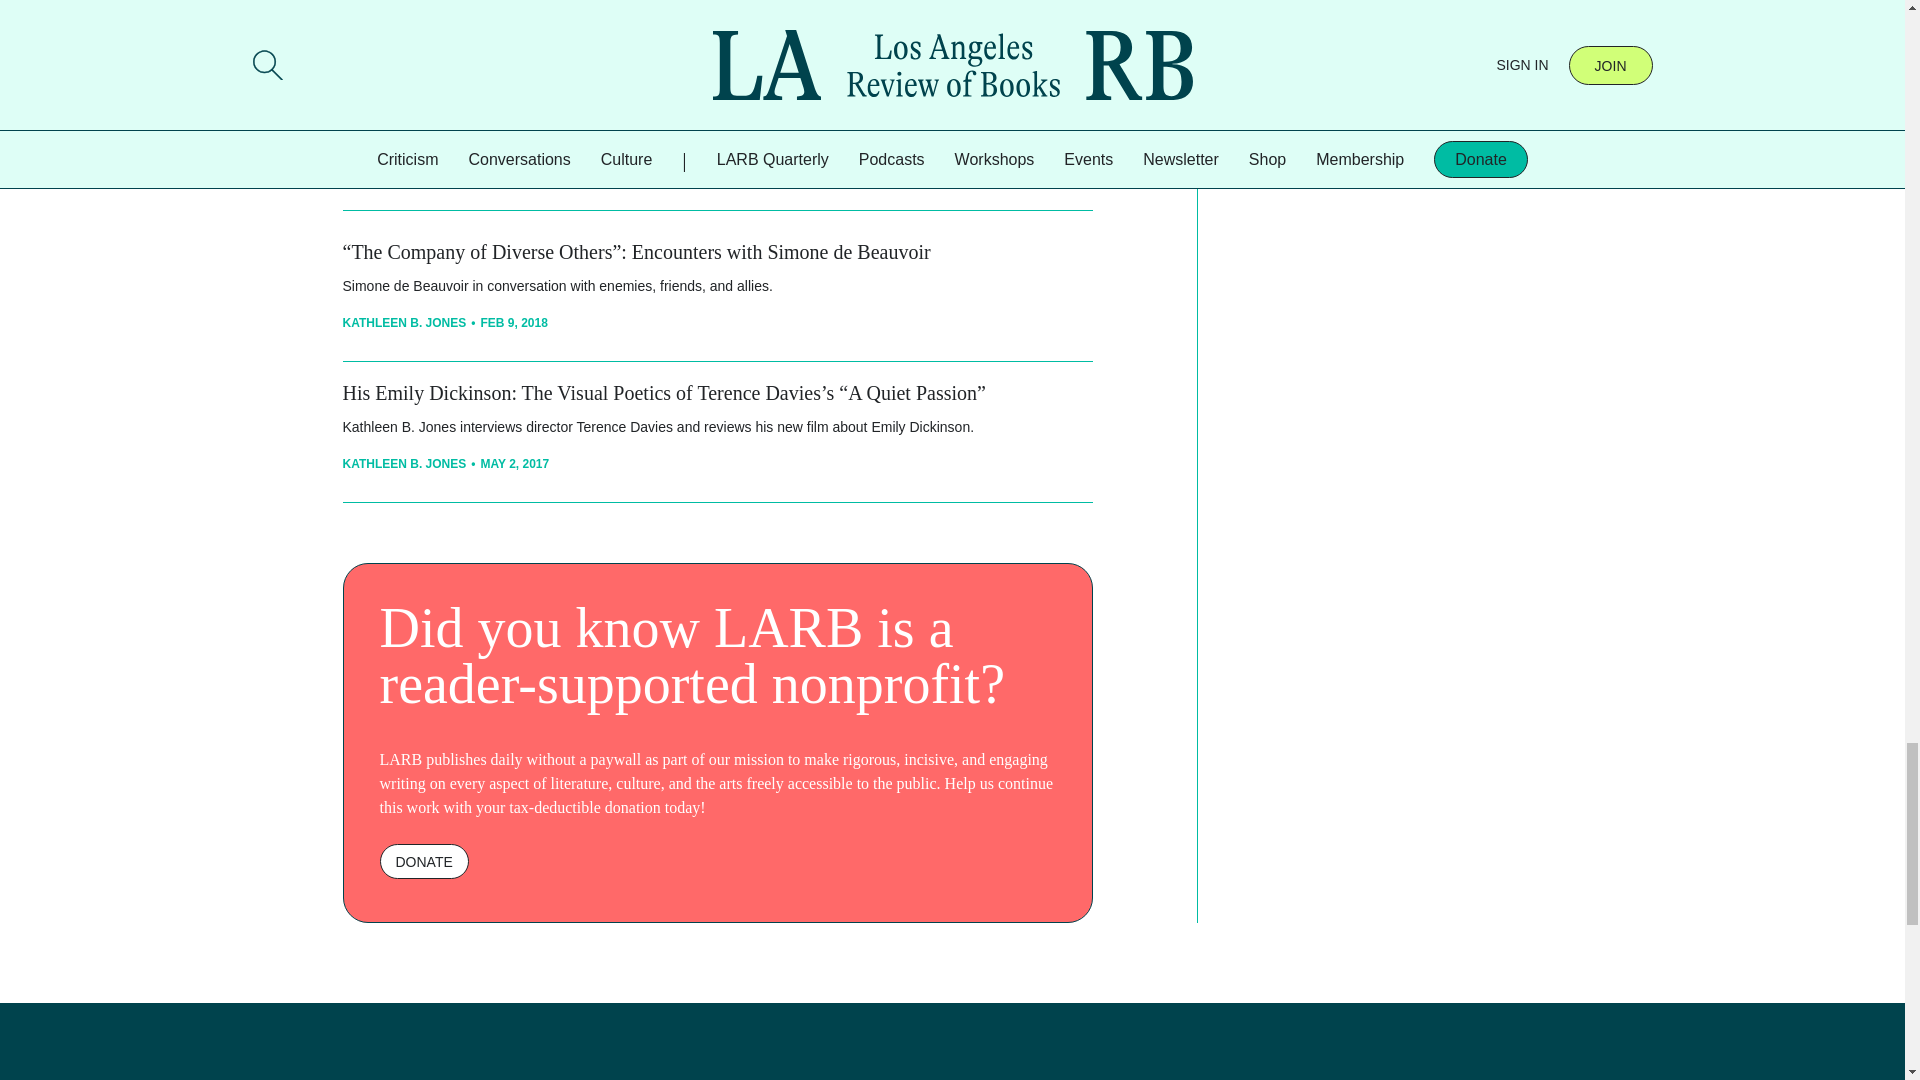 This screenshot has height=1080, width=1920. What do you see at coordinates (489, 54) in the screenshot?
I see `COPY LINK TO ARTICLE` at bounding box center [489, 54].